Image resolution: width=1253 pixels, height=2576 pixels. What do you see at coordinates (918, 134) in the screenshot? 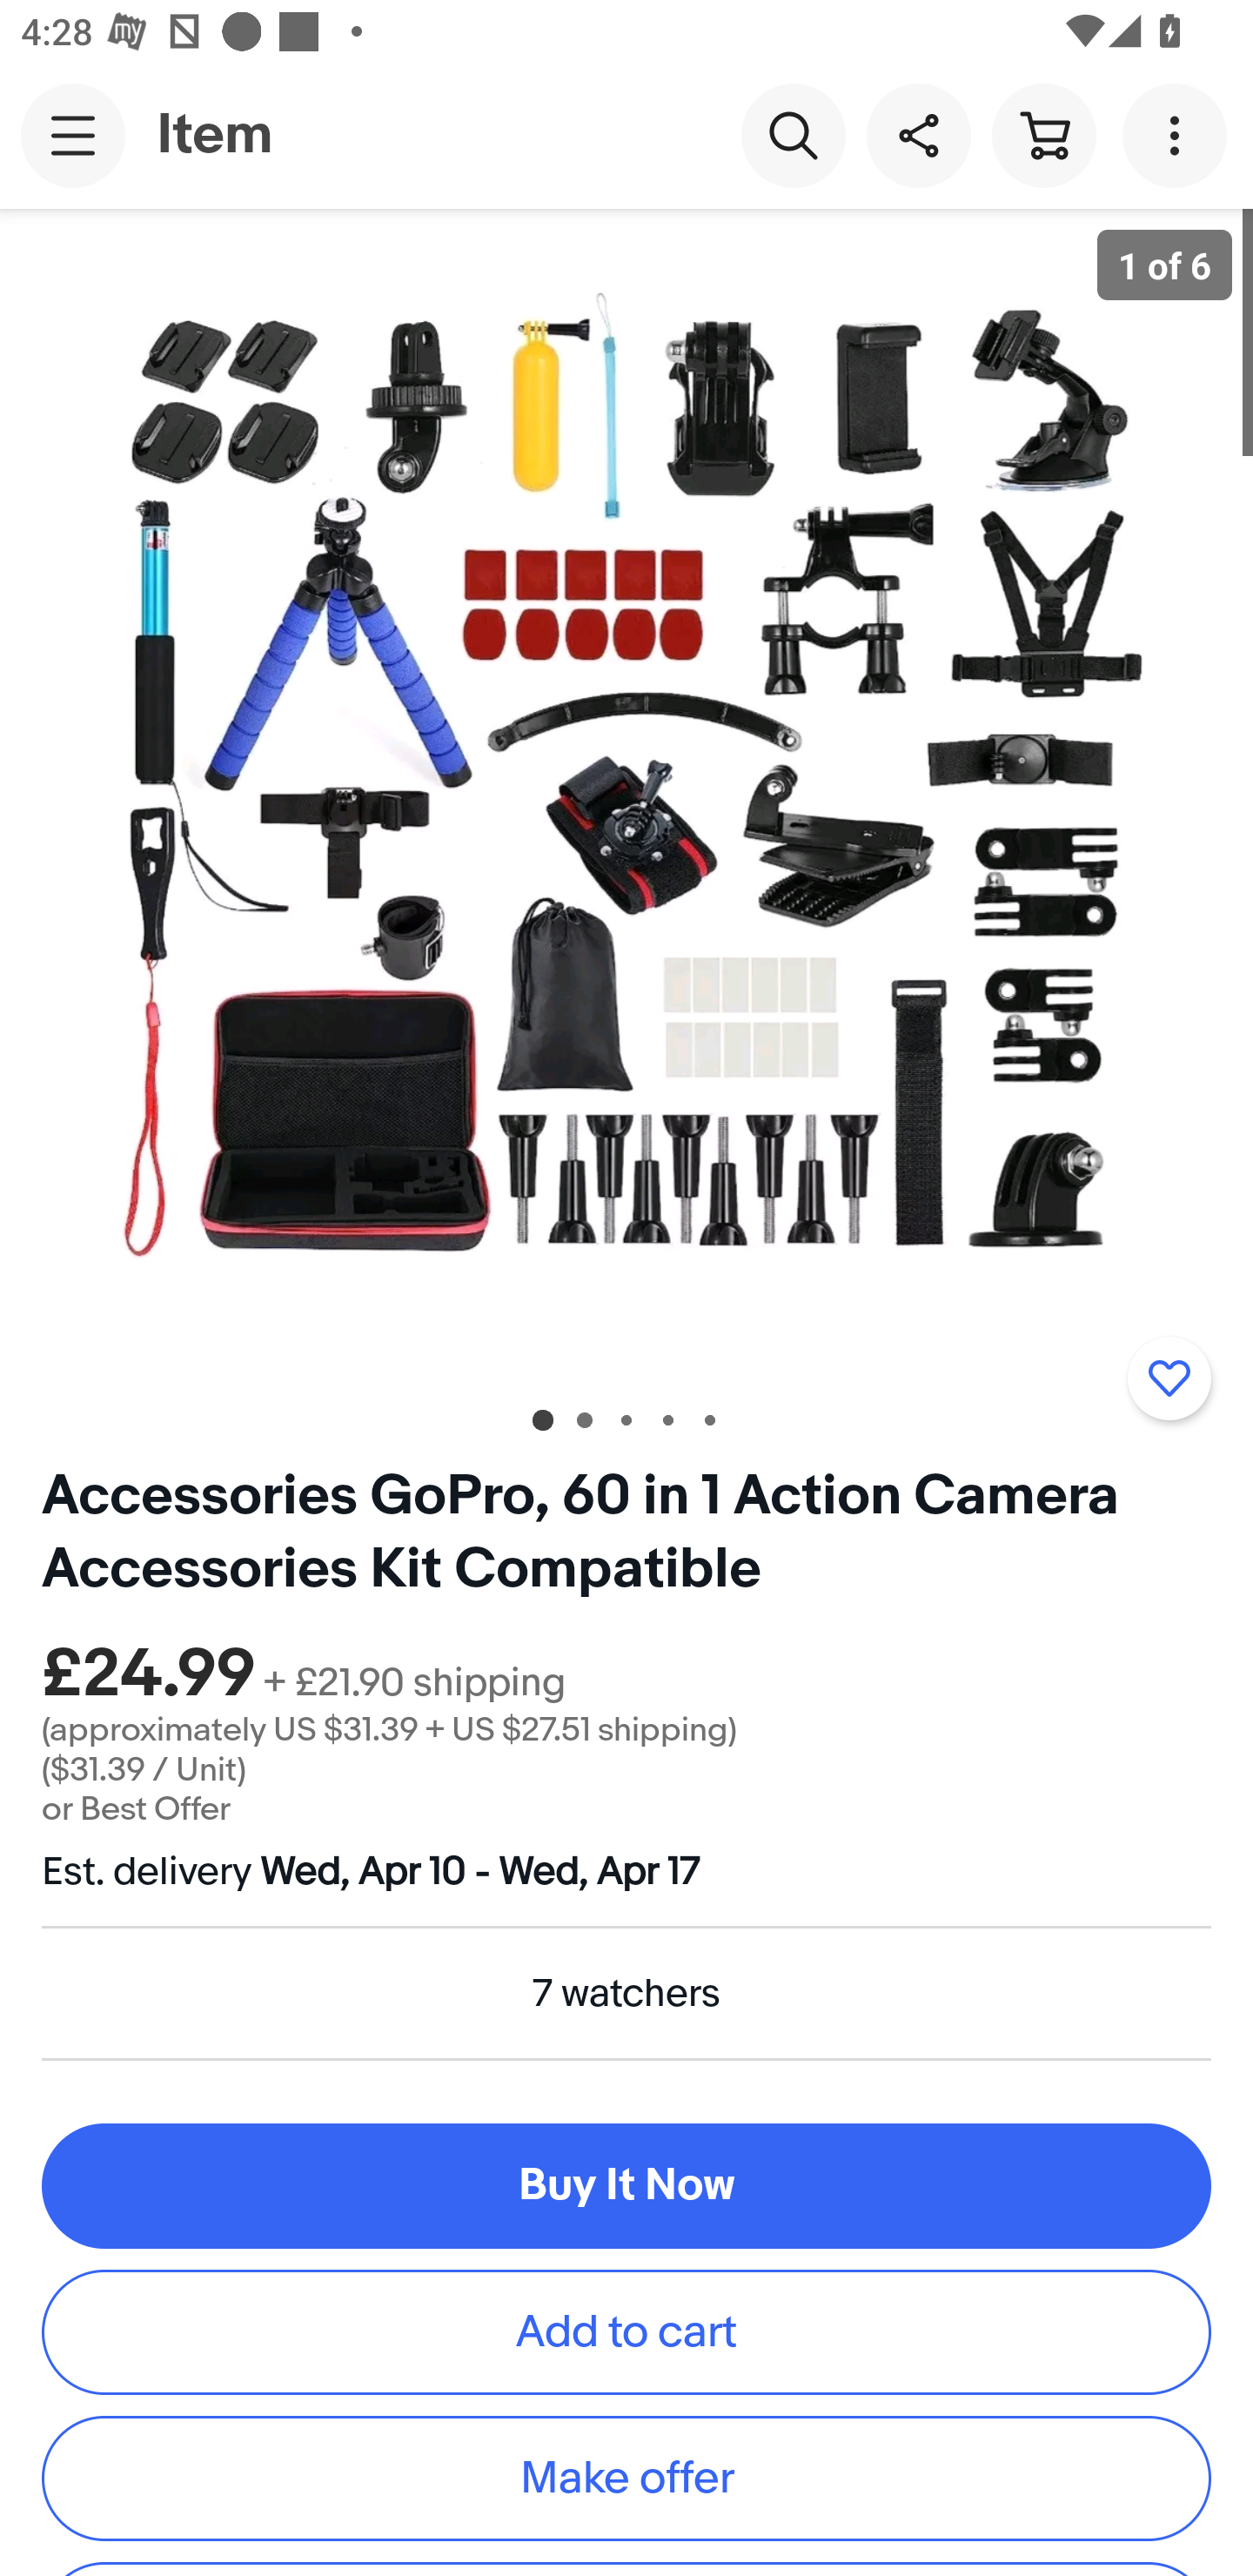
I see `Share this item` at bounding box center [918, 134].